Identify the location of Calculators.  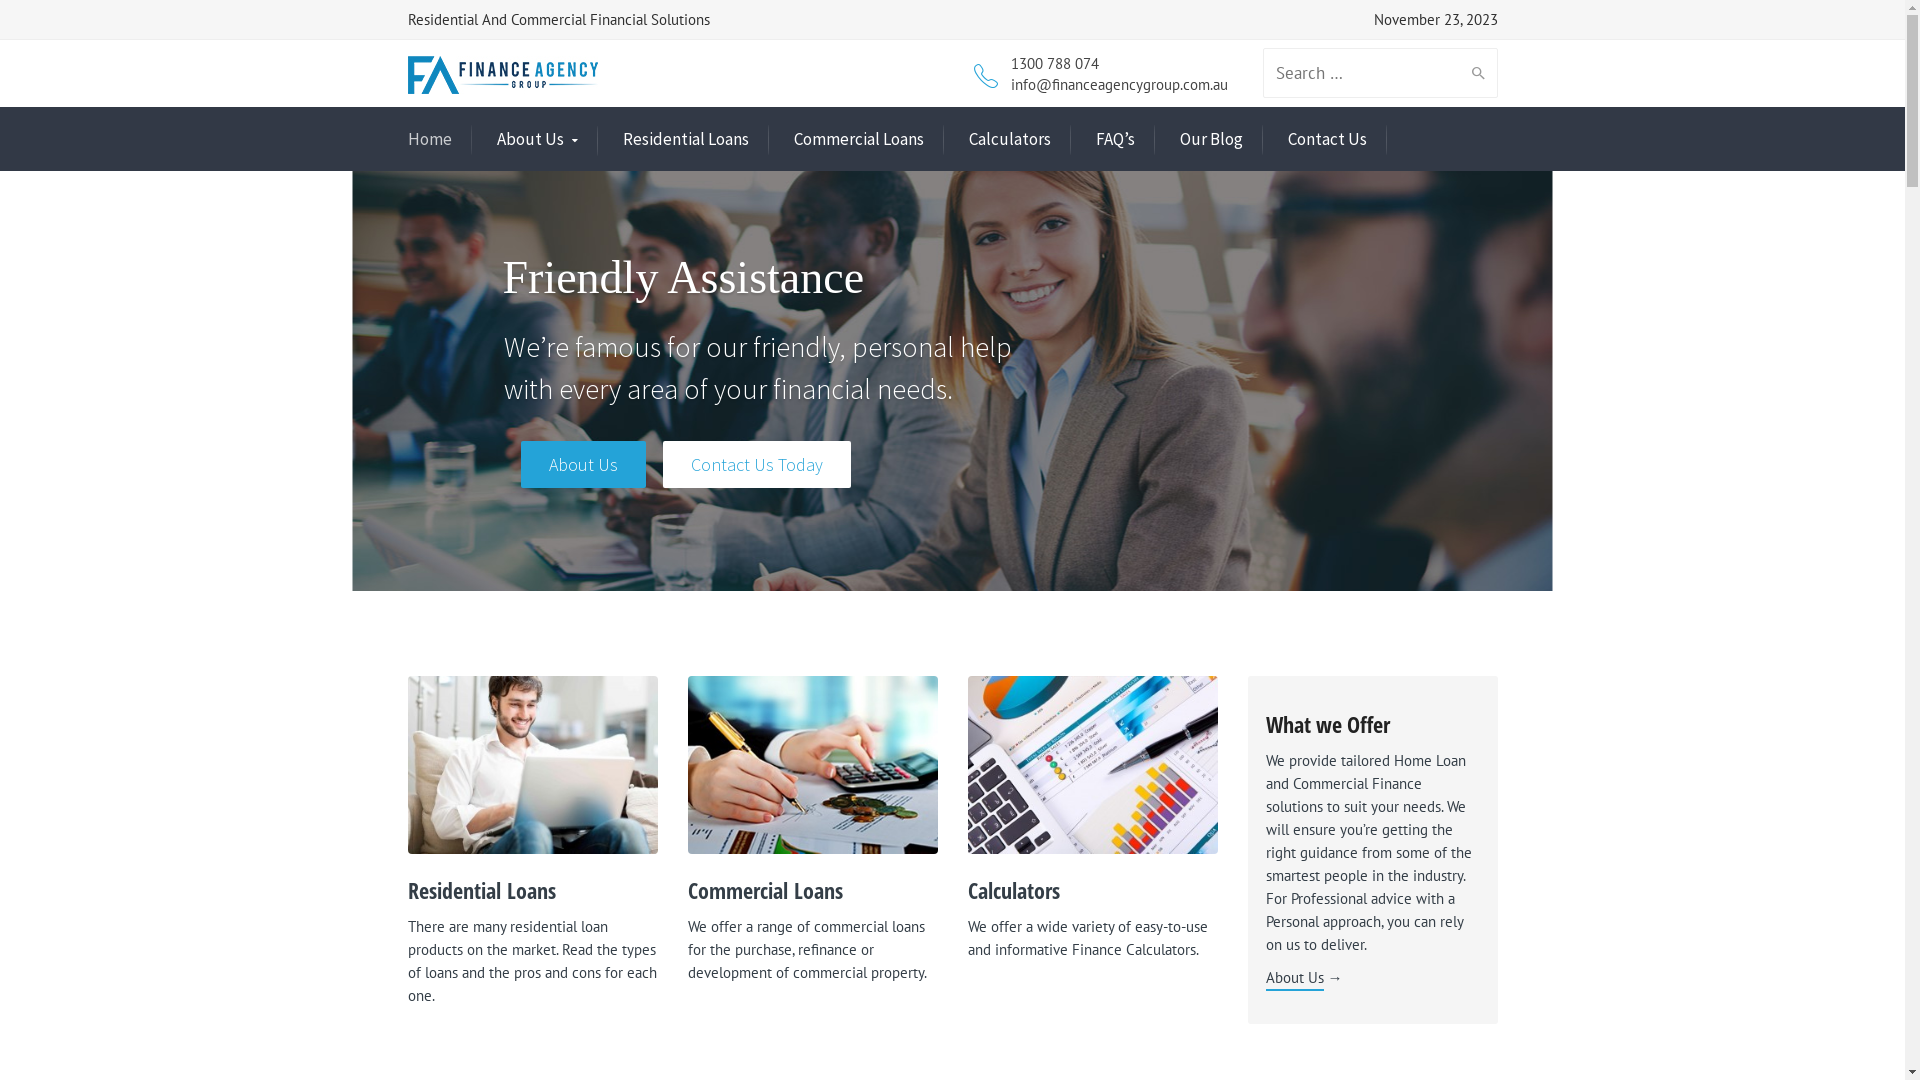
(1014, 891).